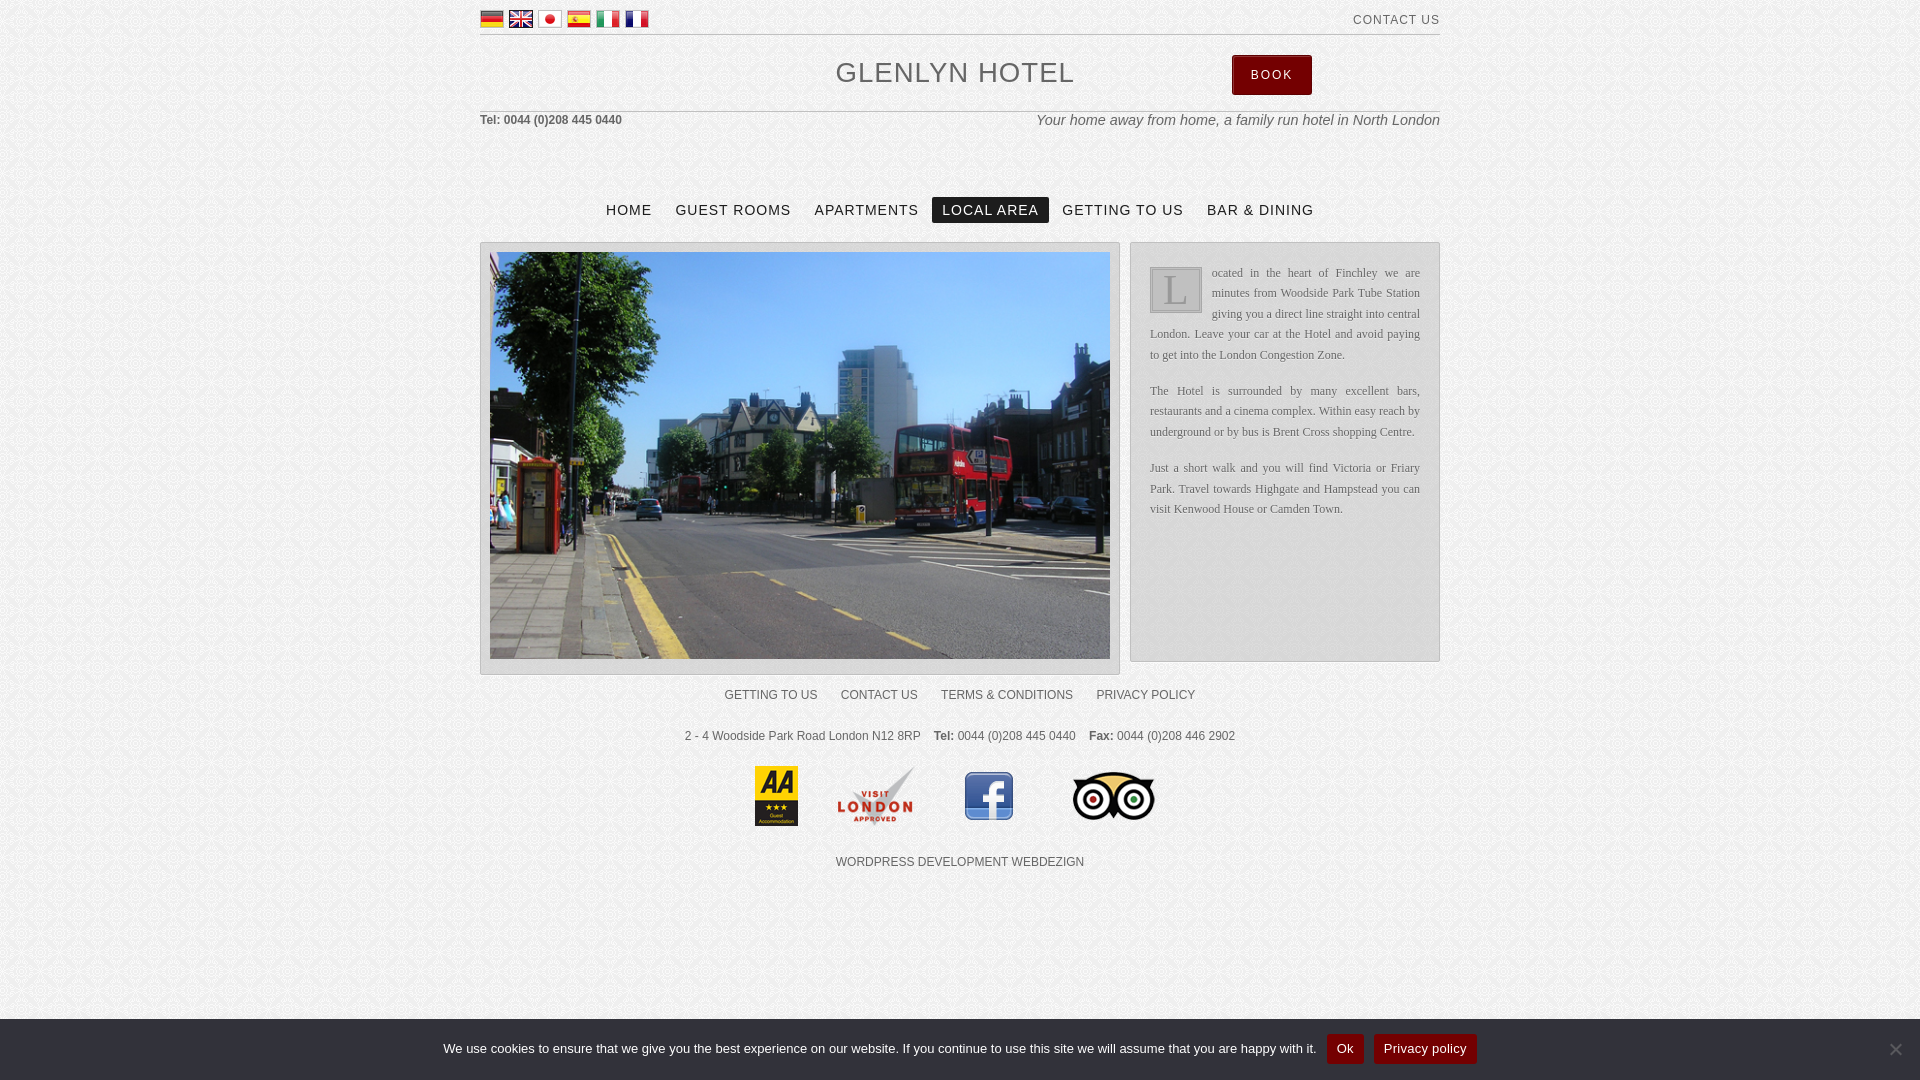  Describe the element at coordinates (770, 694) in the screenshot. I see `GETTING TO US` at that location.